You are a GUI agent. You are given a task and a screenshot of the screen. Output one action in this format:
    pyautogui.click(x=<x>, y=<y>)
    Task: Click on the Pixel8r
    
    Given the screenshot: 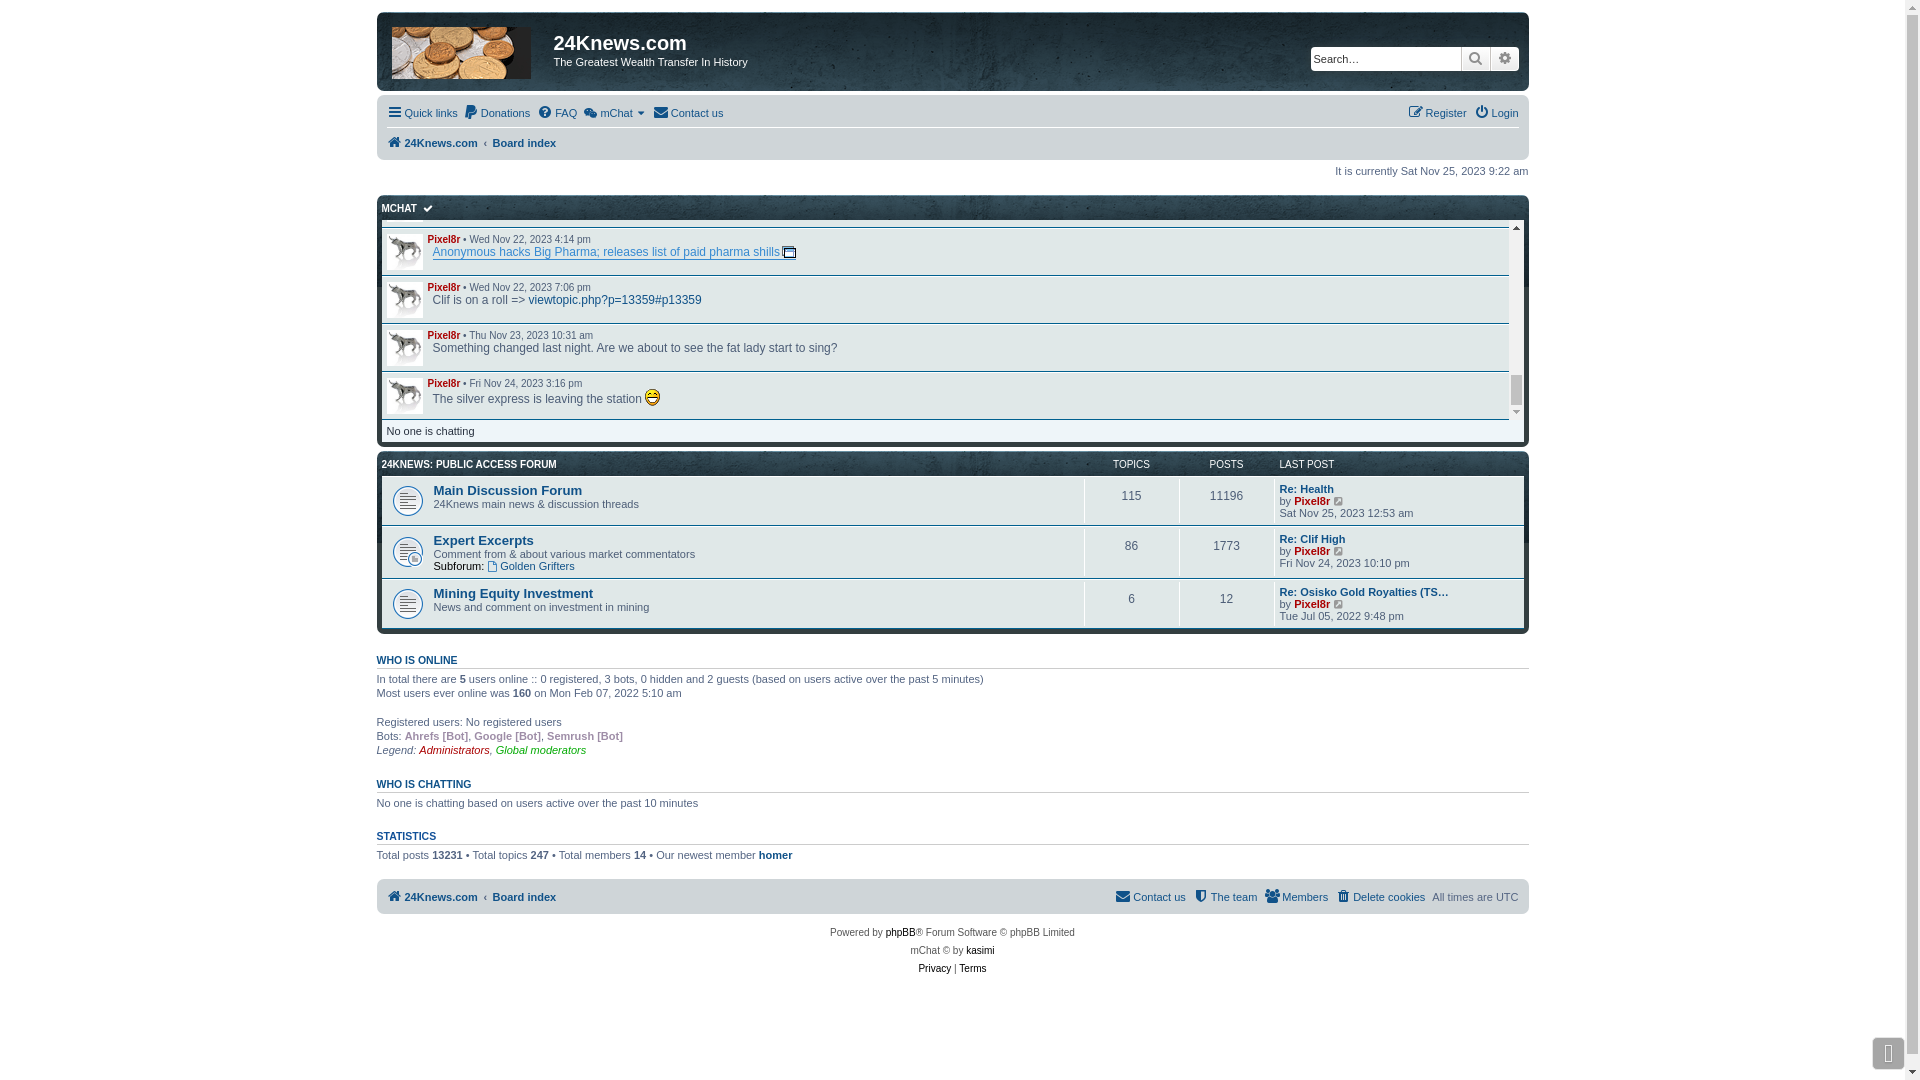 What is the action you would take?
    pyautogui.click(x=444, y=336)
    